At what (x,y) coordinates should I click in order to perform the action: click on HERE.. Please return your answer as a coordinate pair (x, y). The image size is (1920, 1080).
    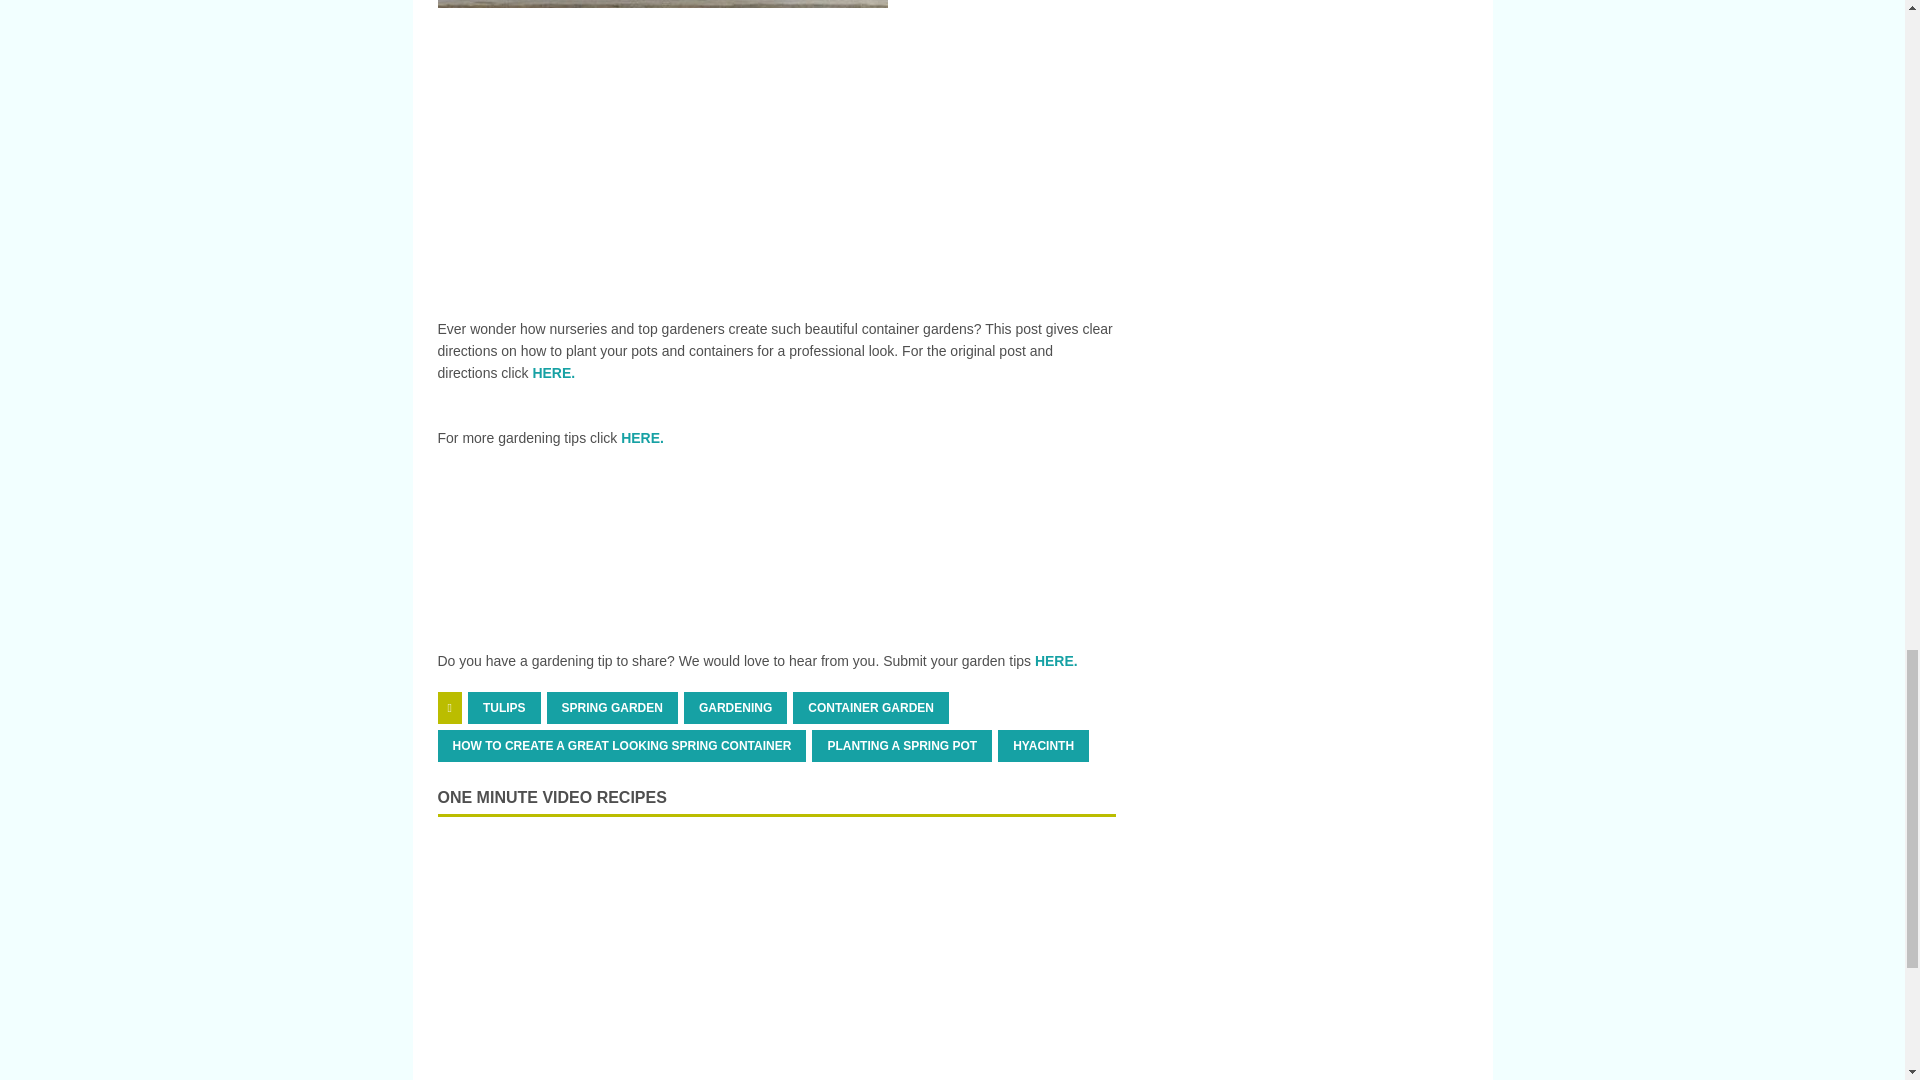
    Looking at the image, I should click on (1054, 660).